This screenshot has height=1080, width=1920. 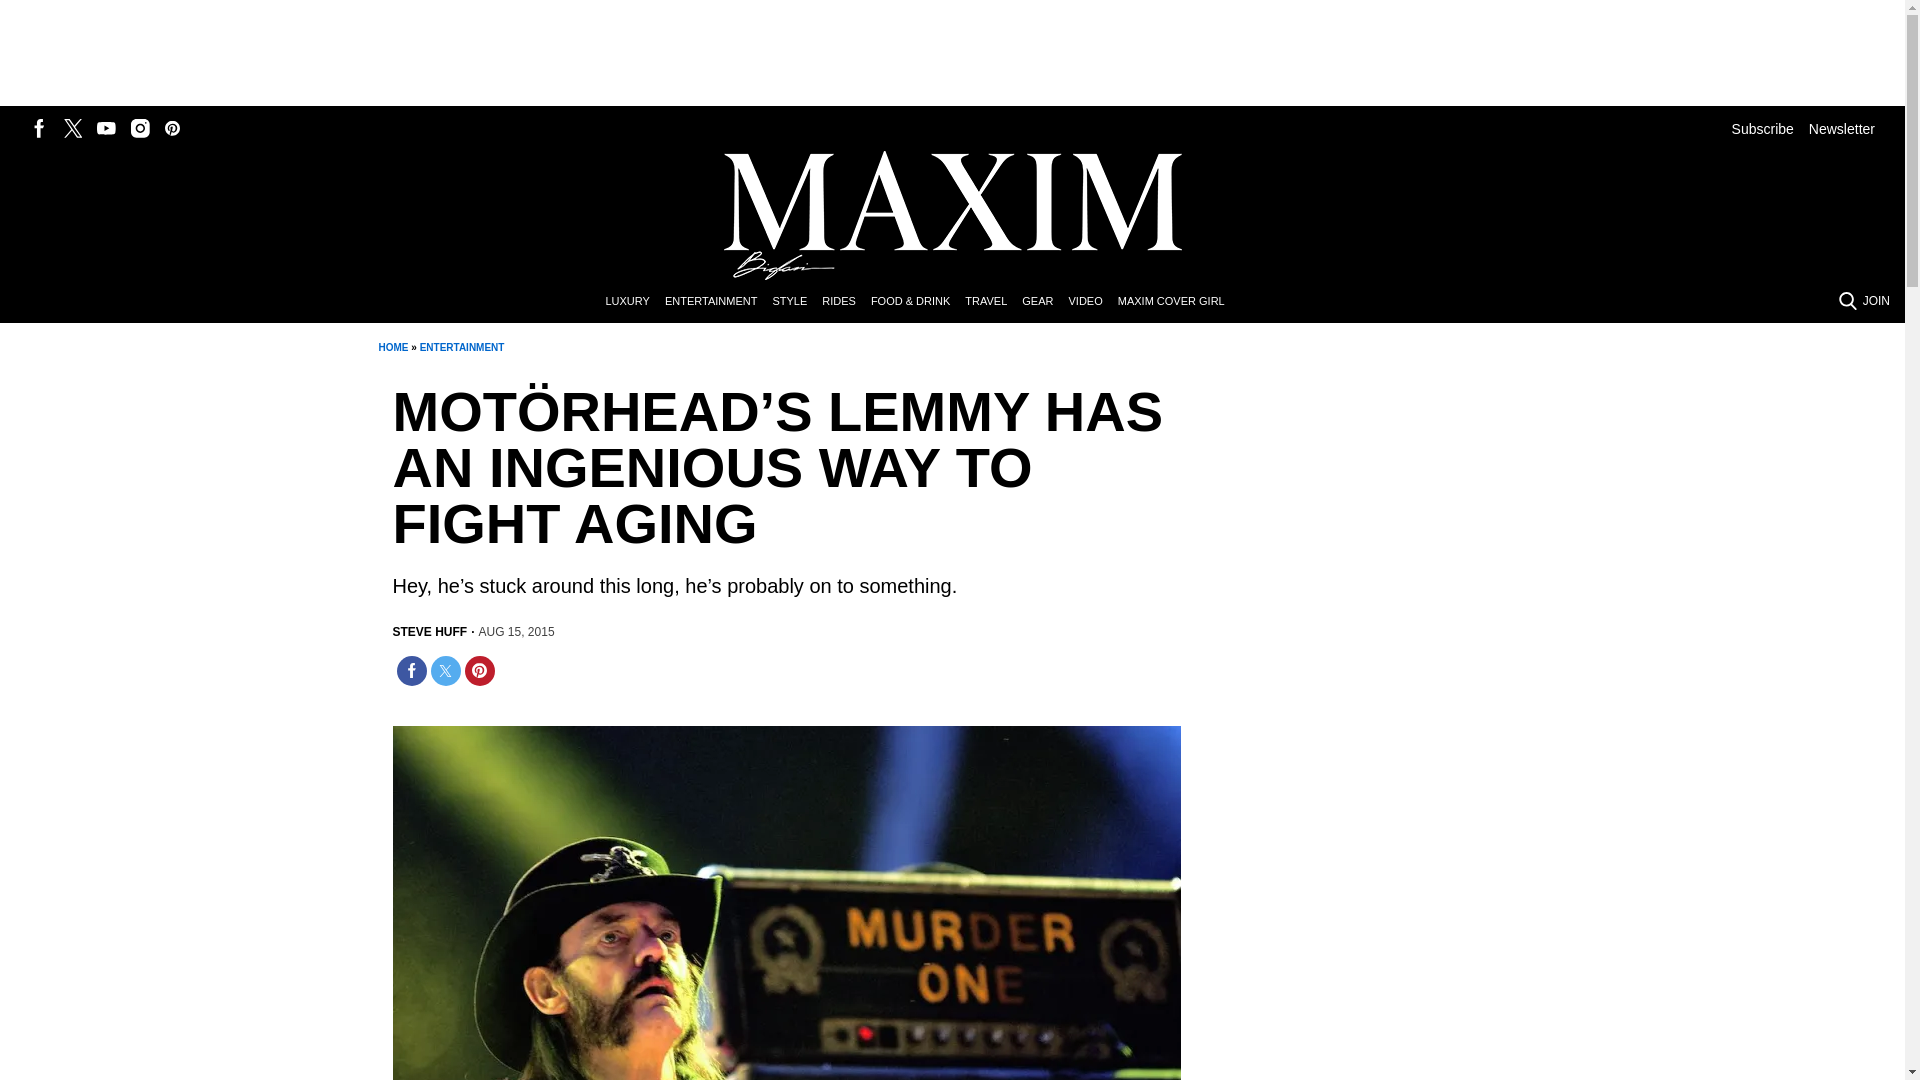 I want to click on Follow us on Twitter, so click(x=72, y=128).